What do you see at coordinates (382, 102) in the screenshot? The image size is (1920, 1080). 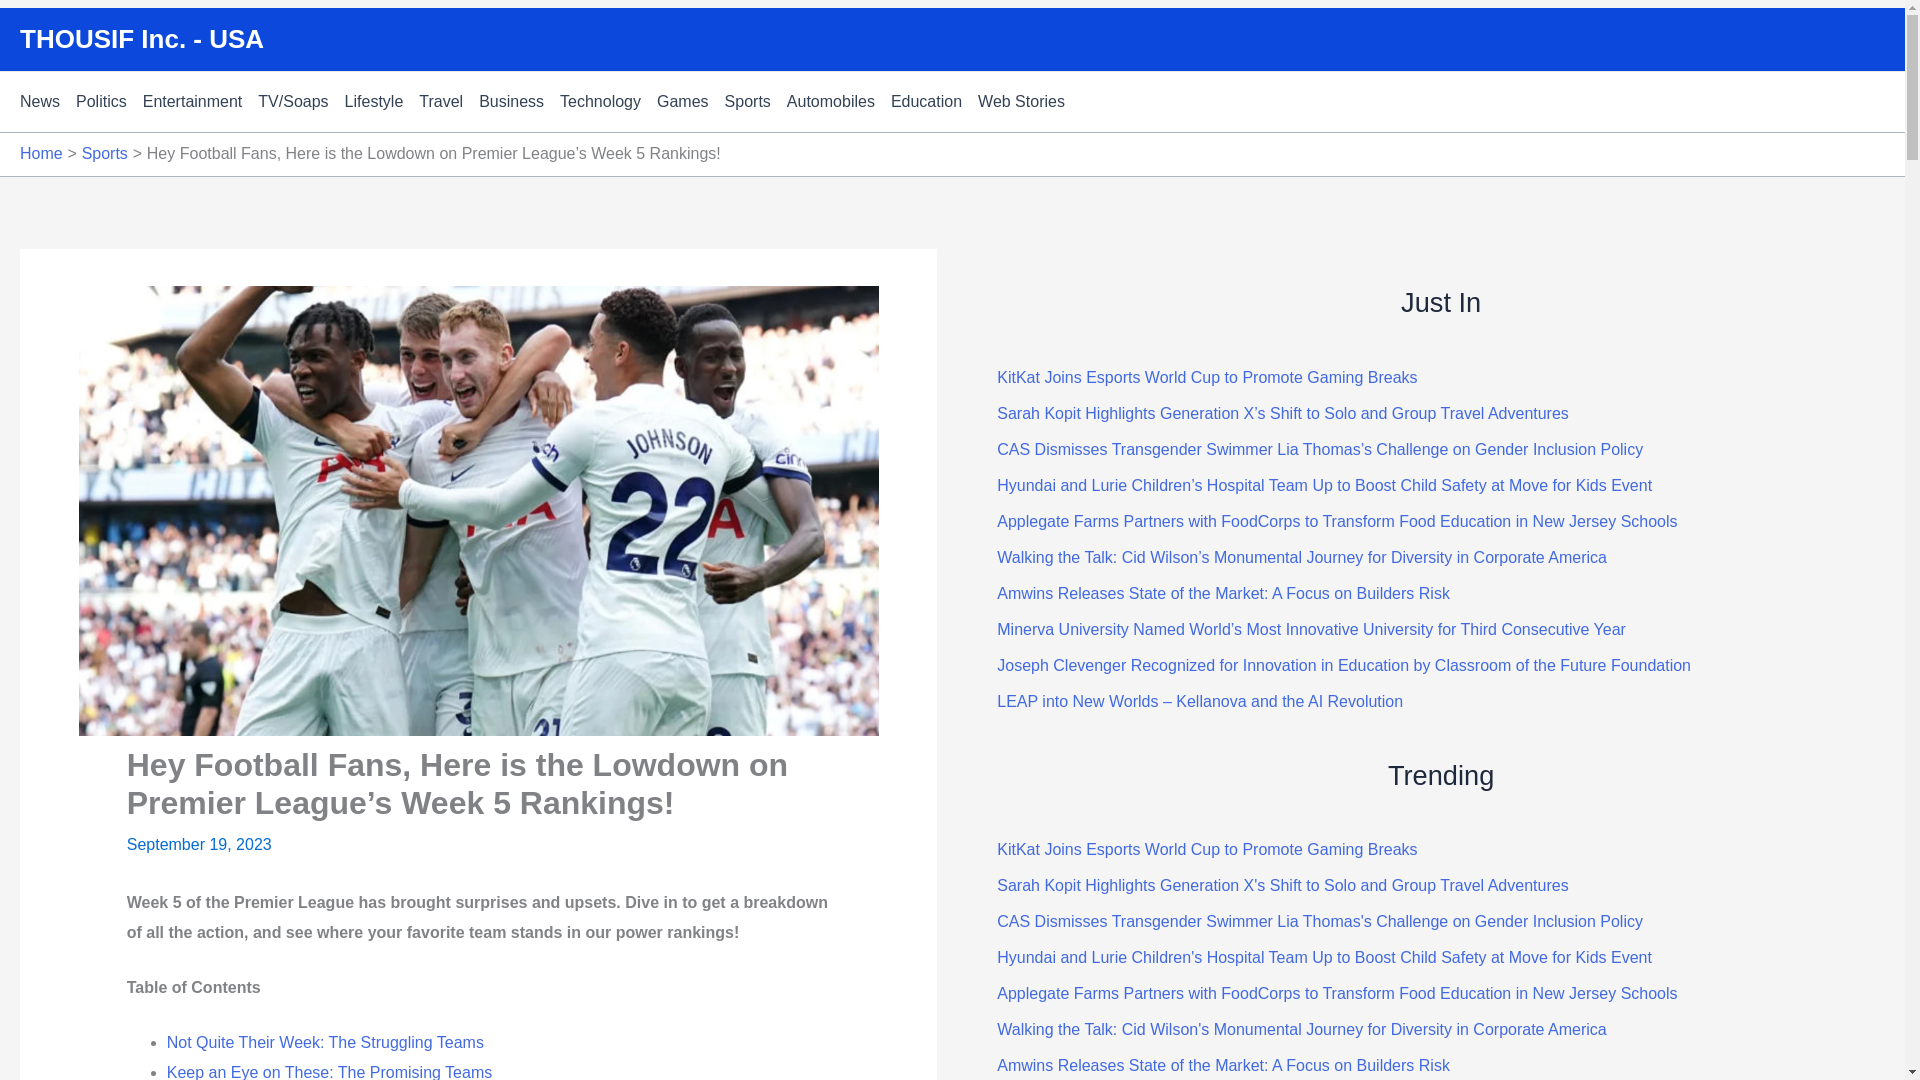 I see `Lifestyle` at bounding box center [382, 102].